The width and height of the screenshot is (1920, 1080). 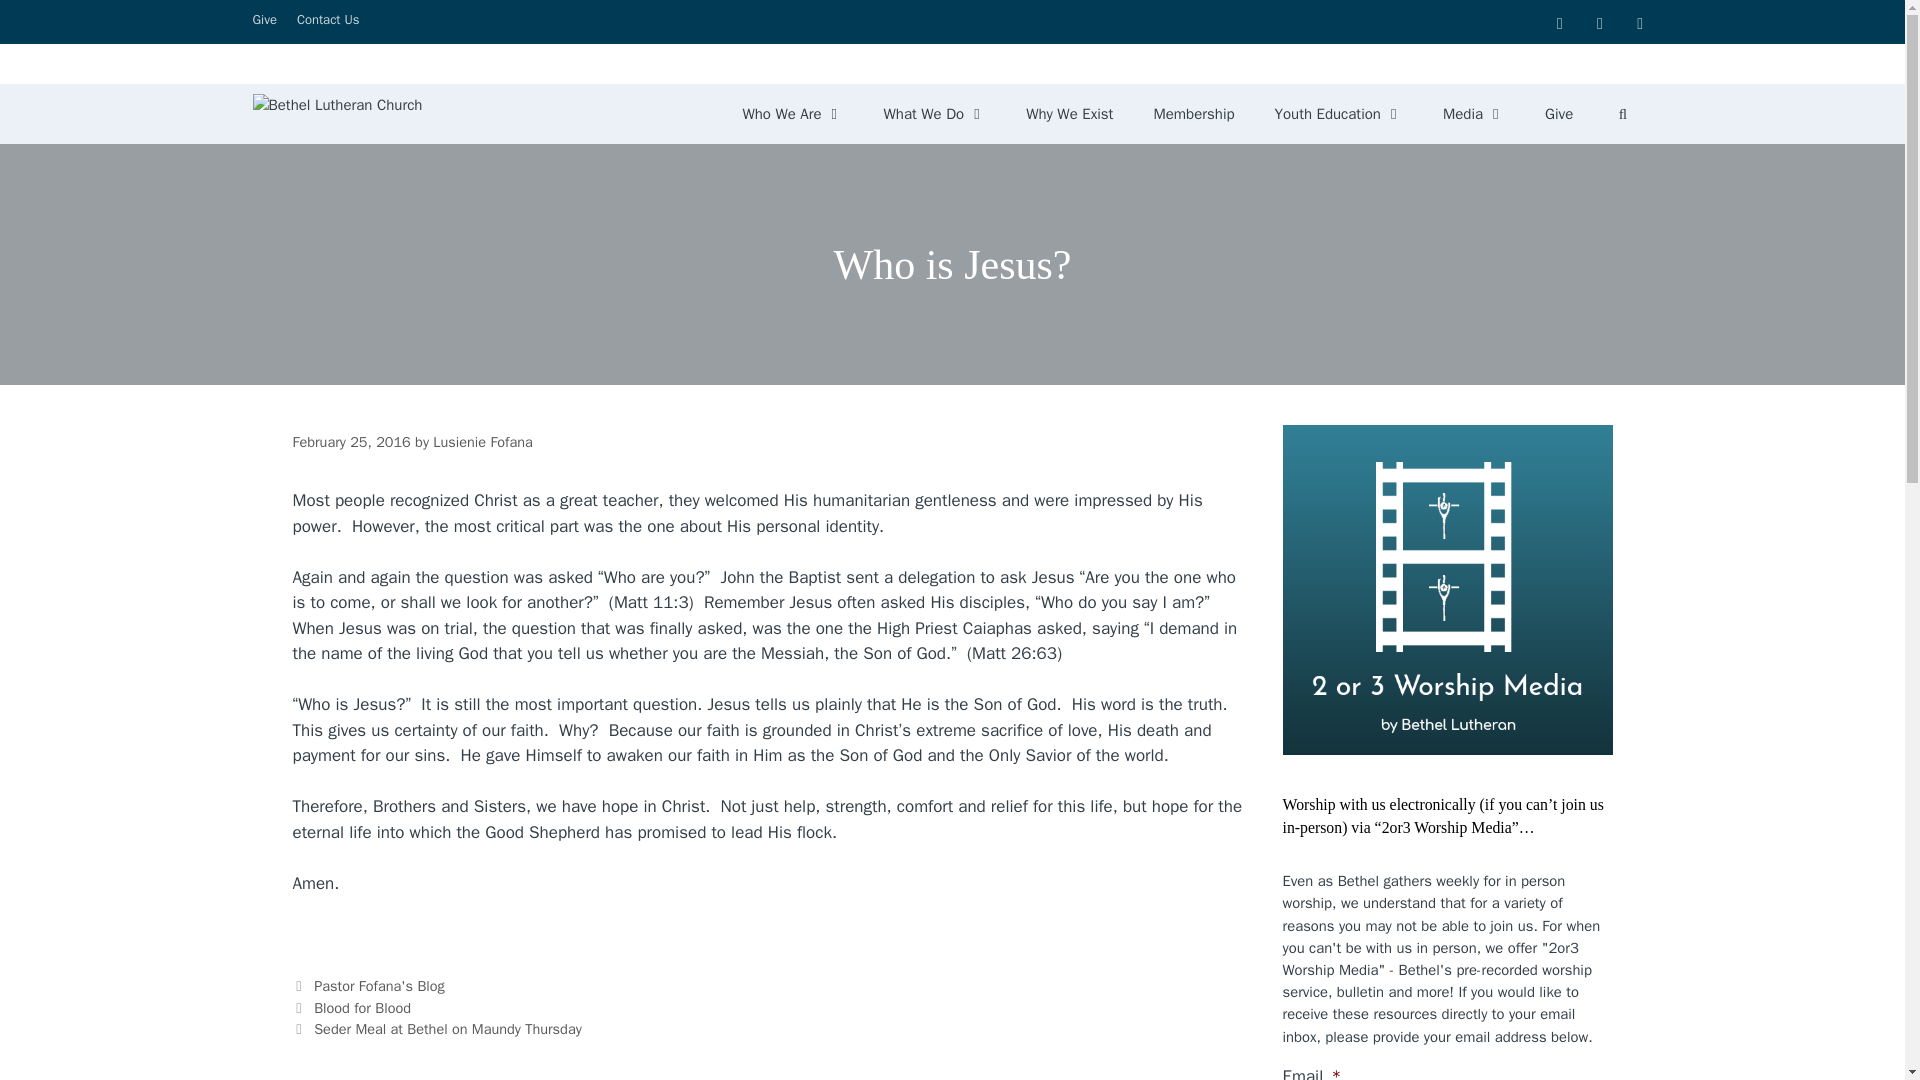 What do you see at coordinates (482, 442) in the screenshot?
I see `Lusienie Fofana` at bounding box center [482, 442].